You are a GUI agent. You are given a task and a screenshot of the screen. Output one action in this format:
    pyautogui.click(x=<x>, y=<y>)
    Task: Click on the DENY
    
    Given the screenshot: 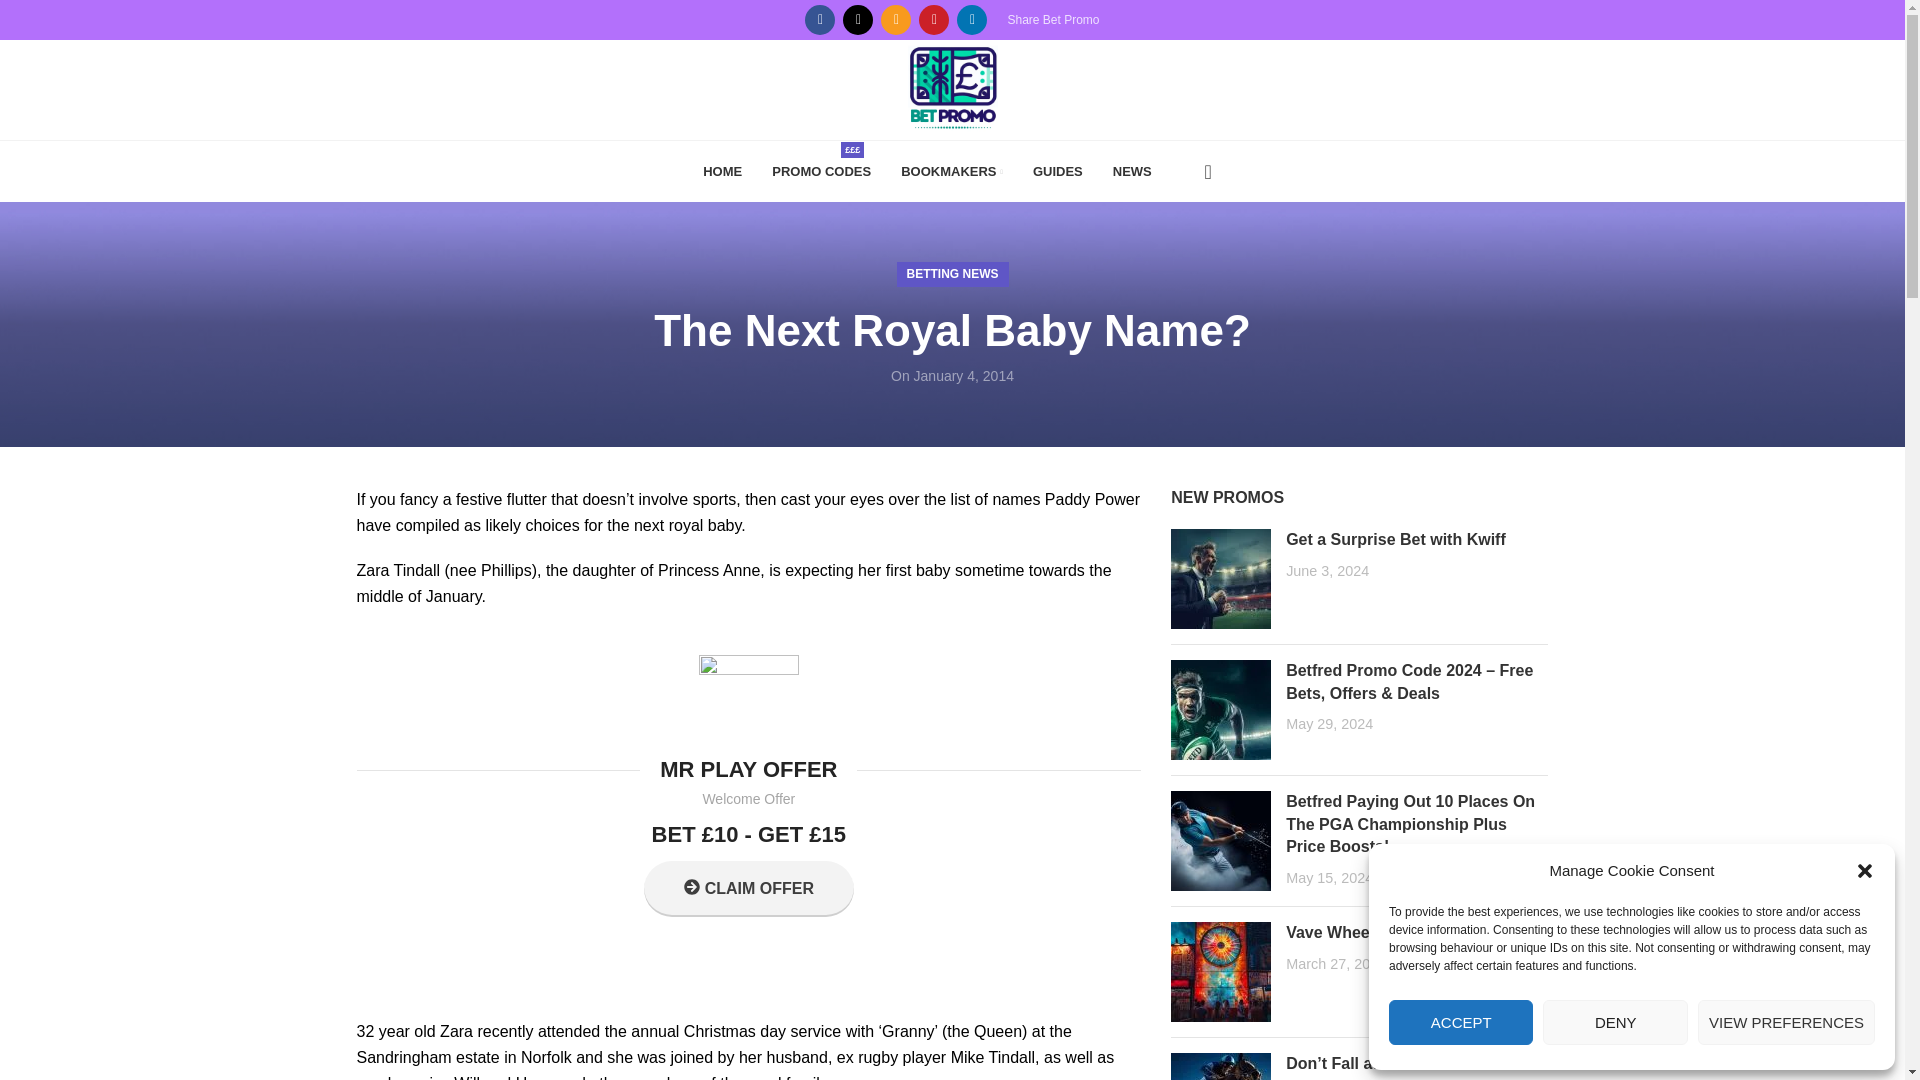 What is the action you would take?
    pyautogui.click(x=1615, y=1022)
    